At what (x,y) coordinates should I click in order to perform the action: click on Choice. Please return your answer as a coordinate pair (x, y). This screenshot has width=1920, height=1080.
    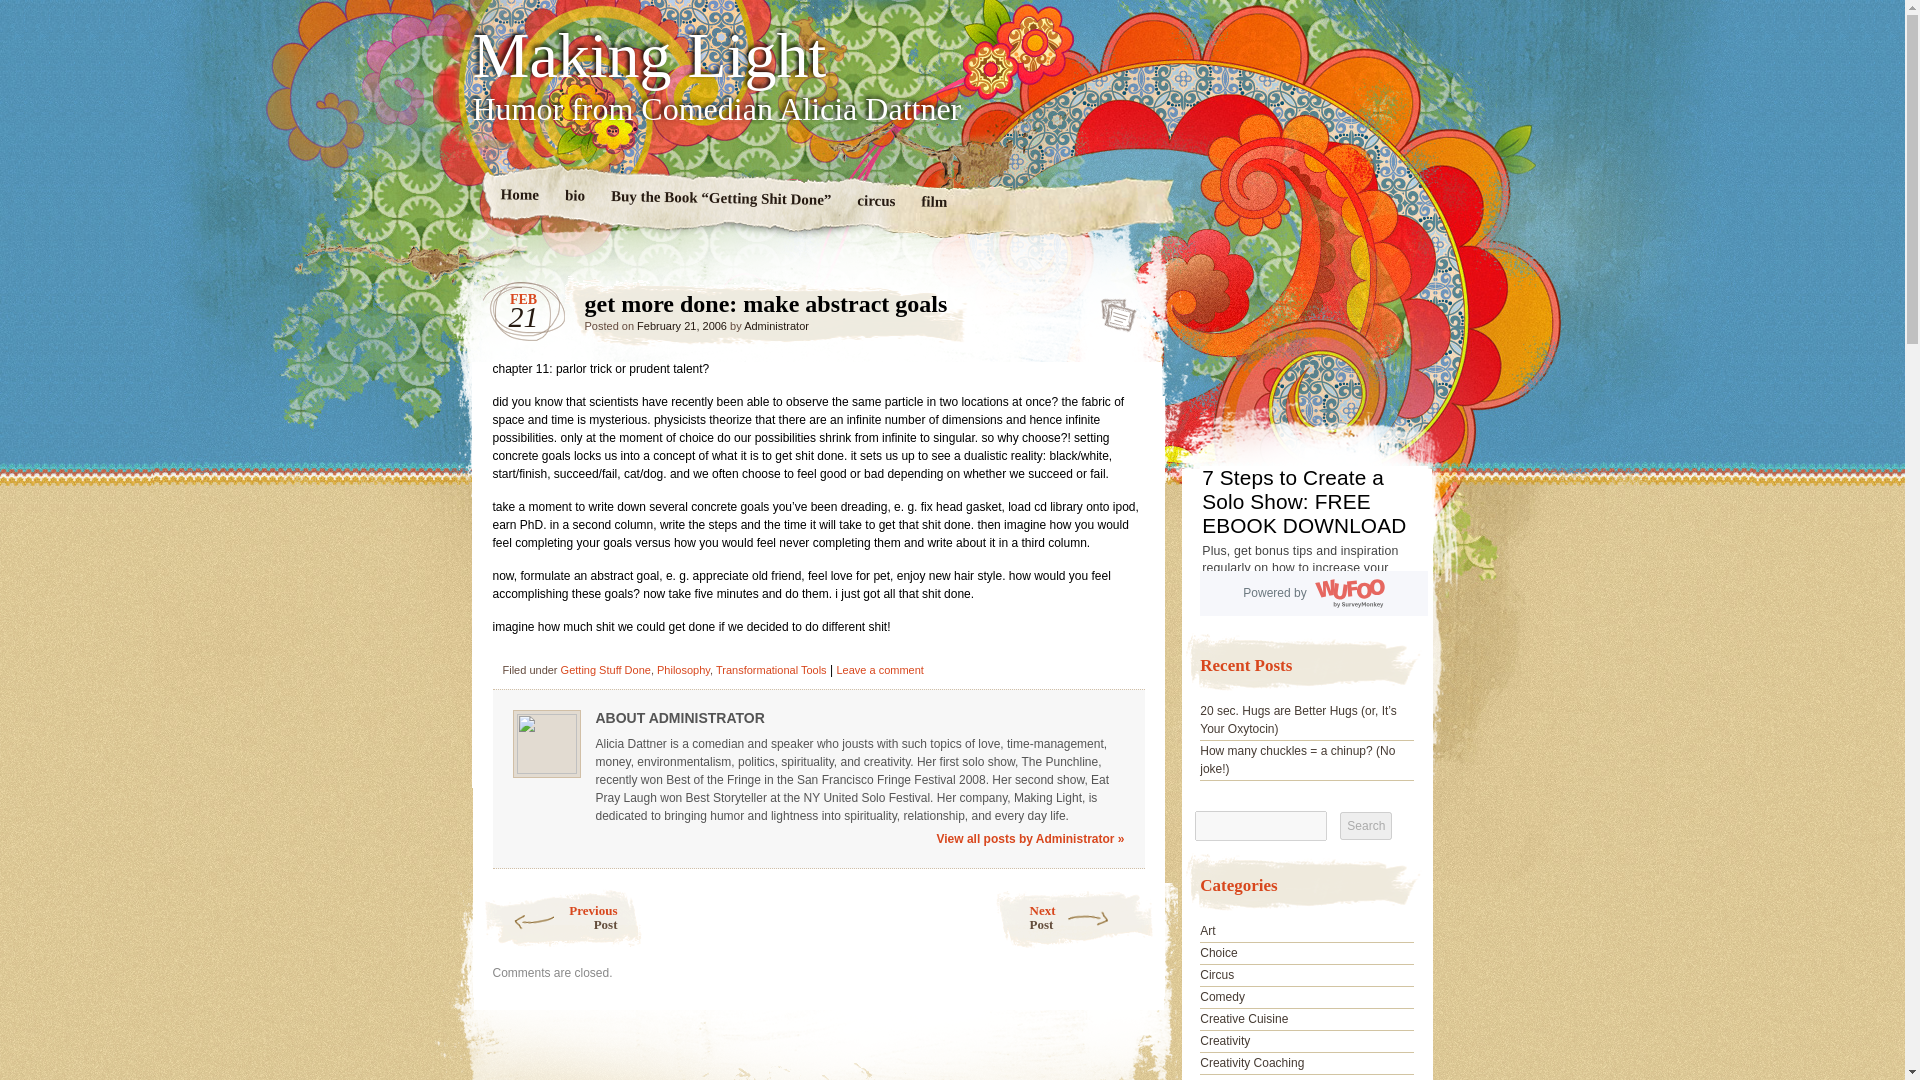
    Looking at the image, I should click on (1218, 953).